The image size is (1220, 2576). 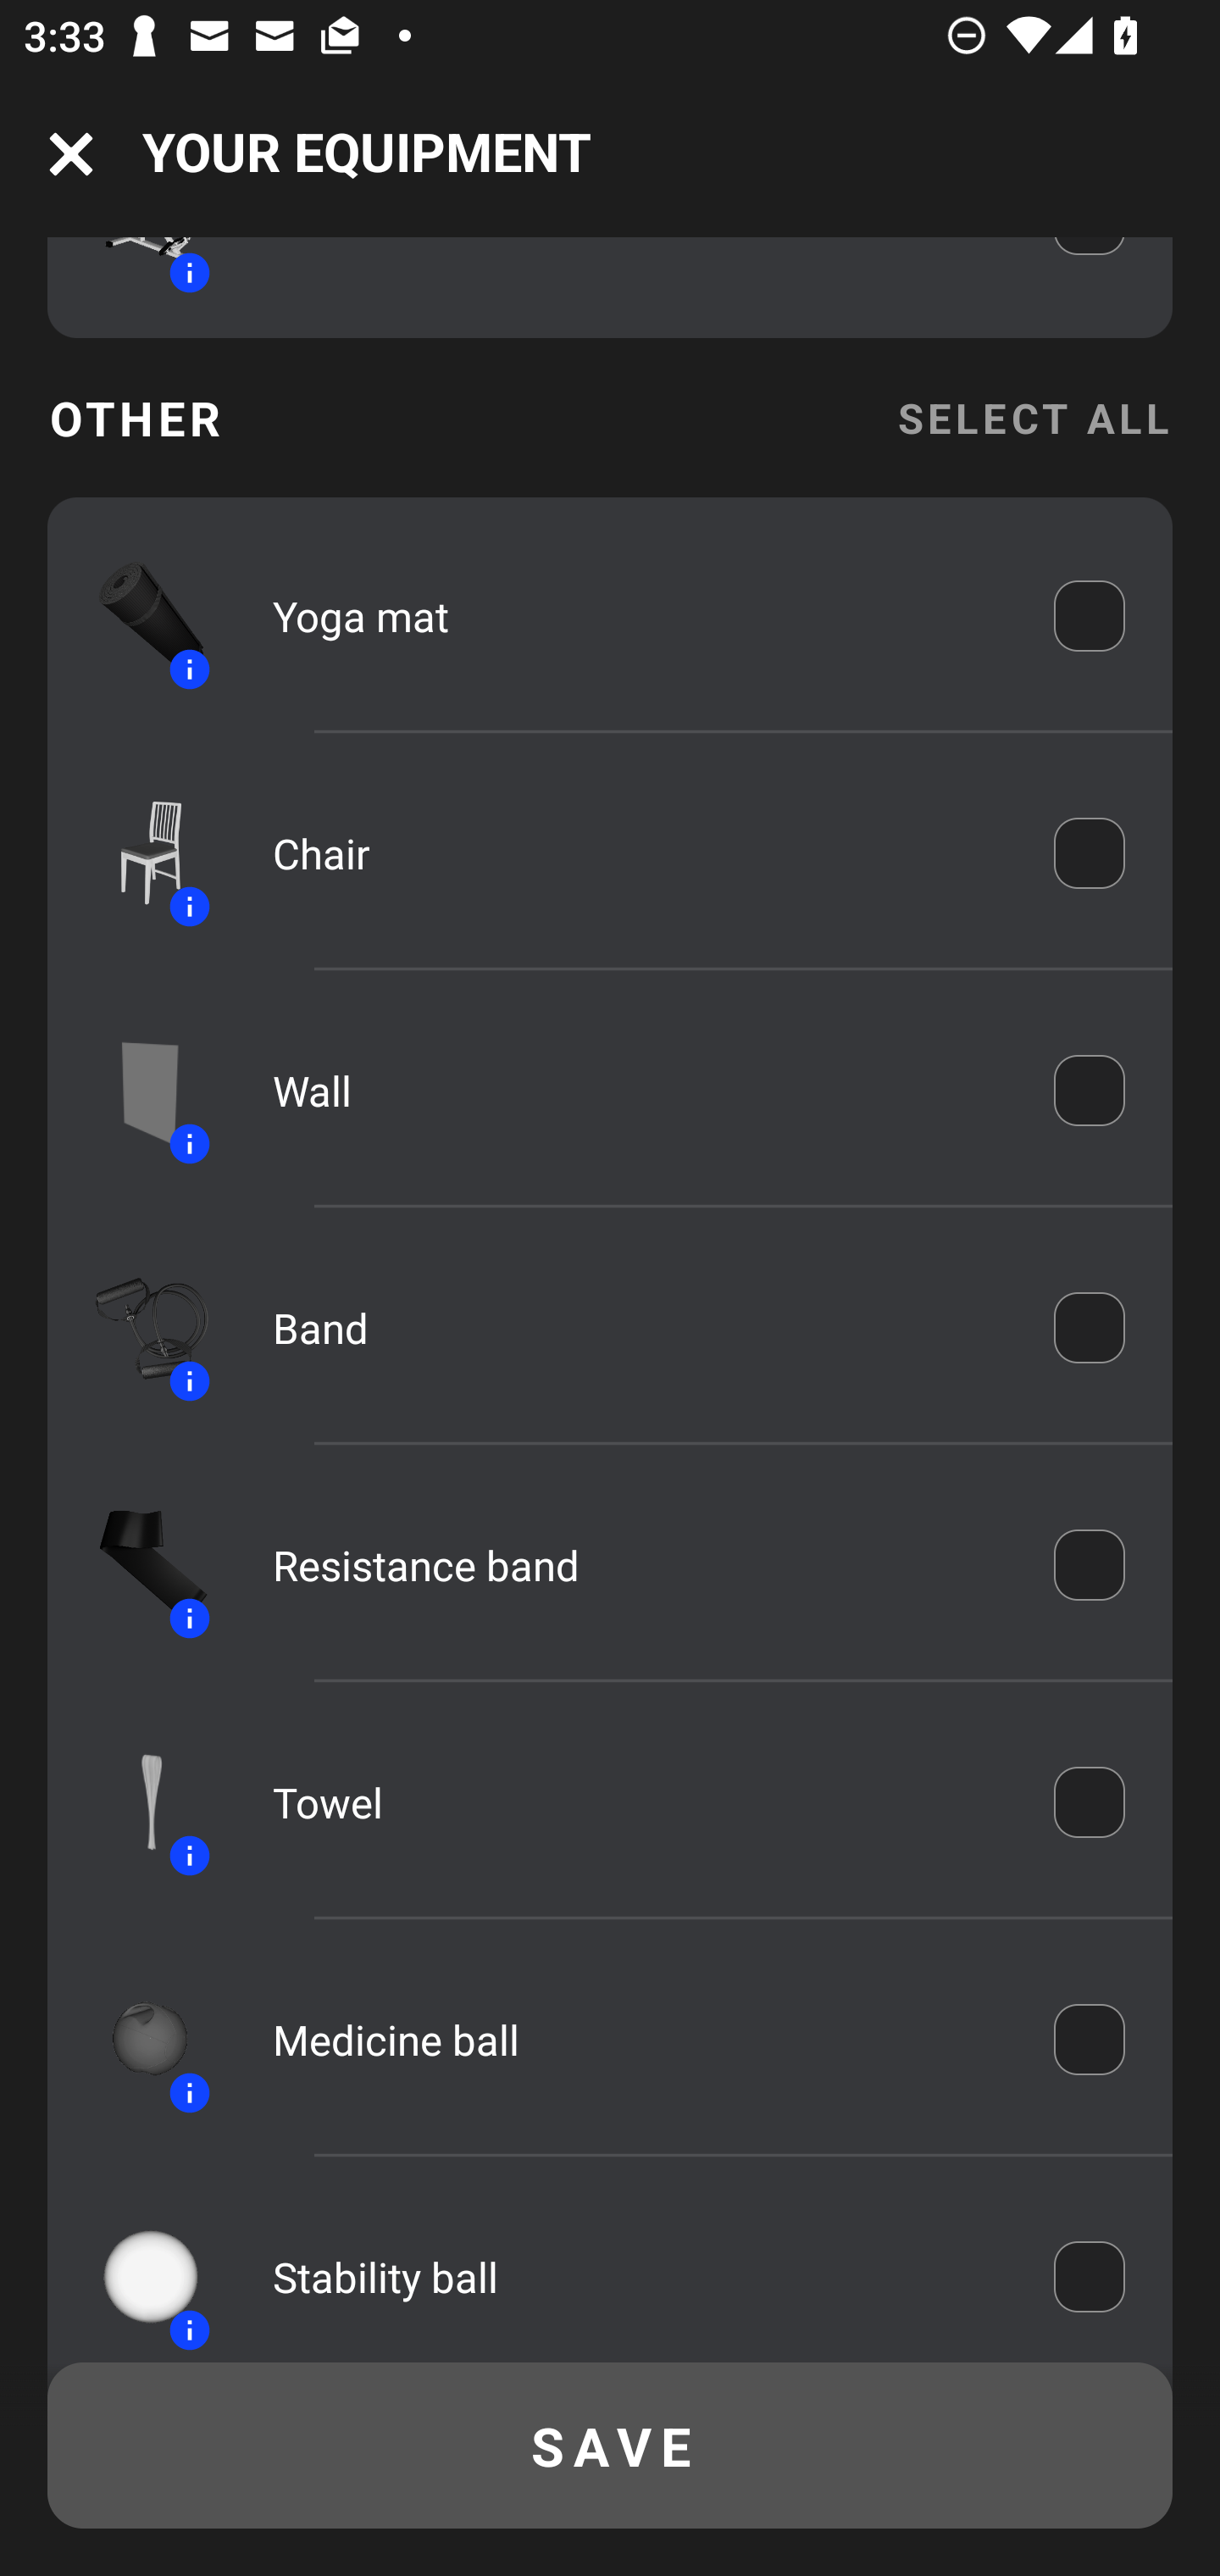 I want to click on Equipment icon Information icon, so click(x=136, y=1802).